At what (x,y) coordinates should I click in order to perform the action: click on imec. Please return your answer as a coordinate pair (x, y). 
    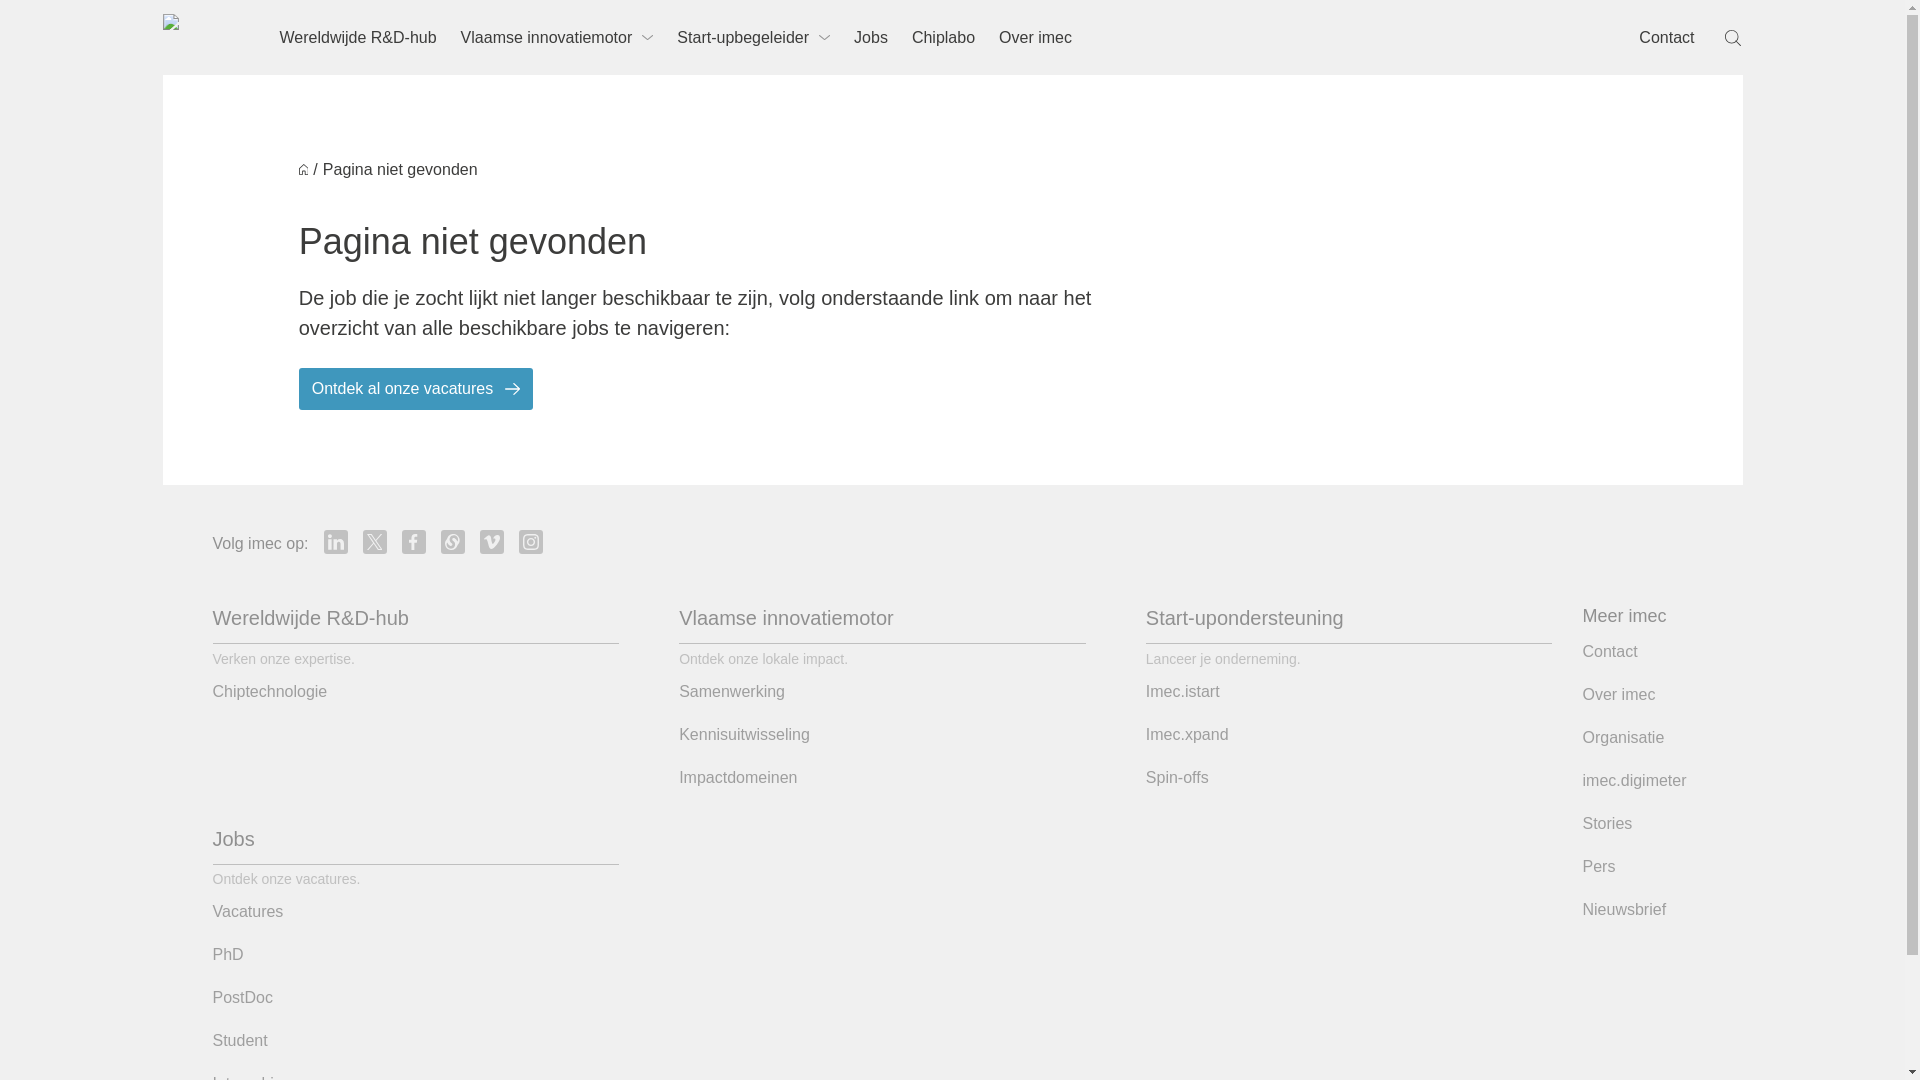
    Looking at the image, I should click on (198, 38).